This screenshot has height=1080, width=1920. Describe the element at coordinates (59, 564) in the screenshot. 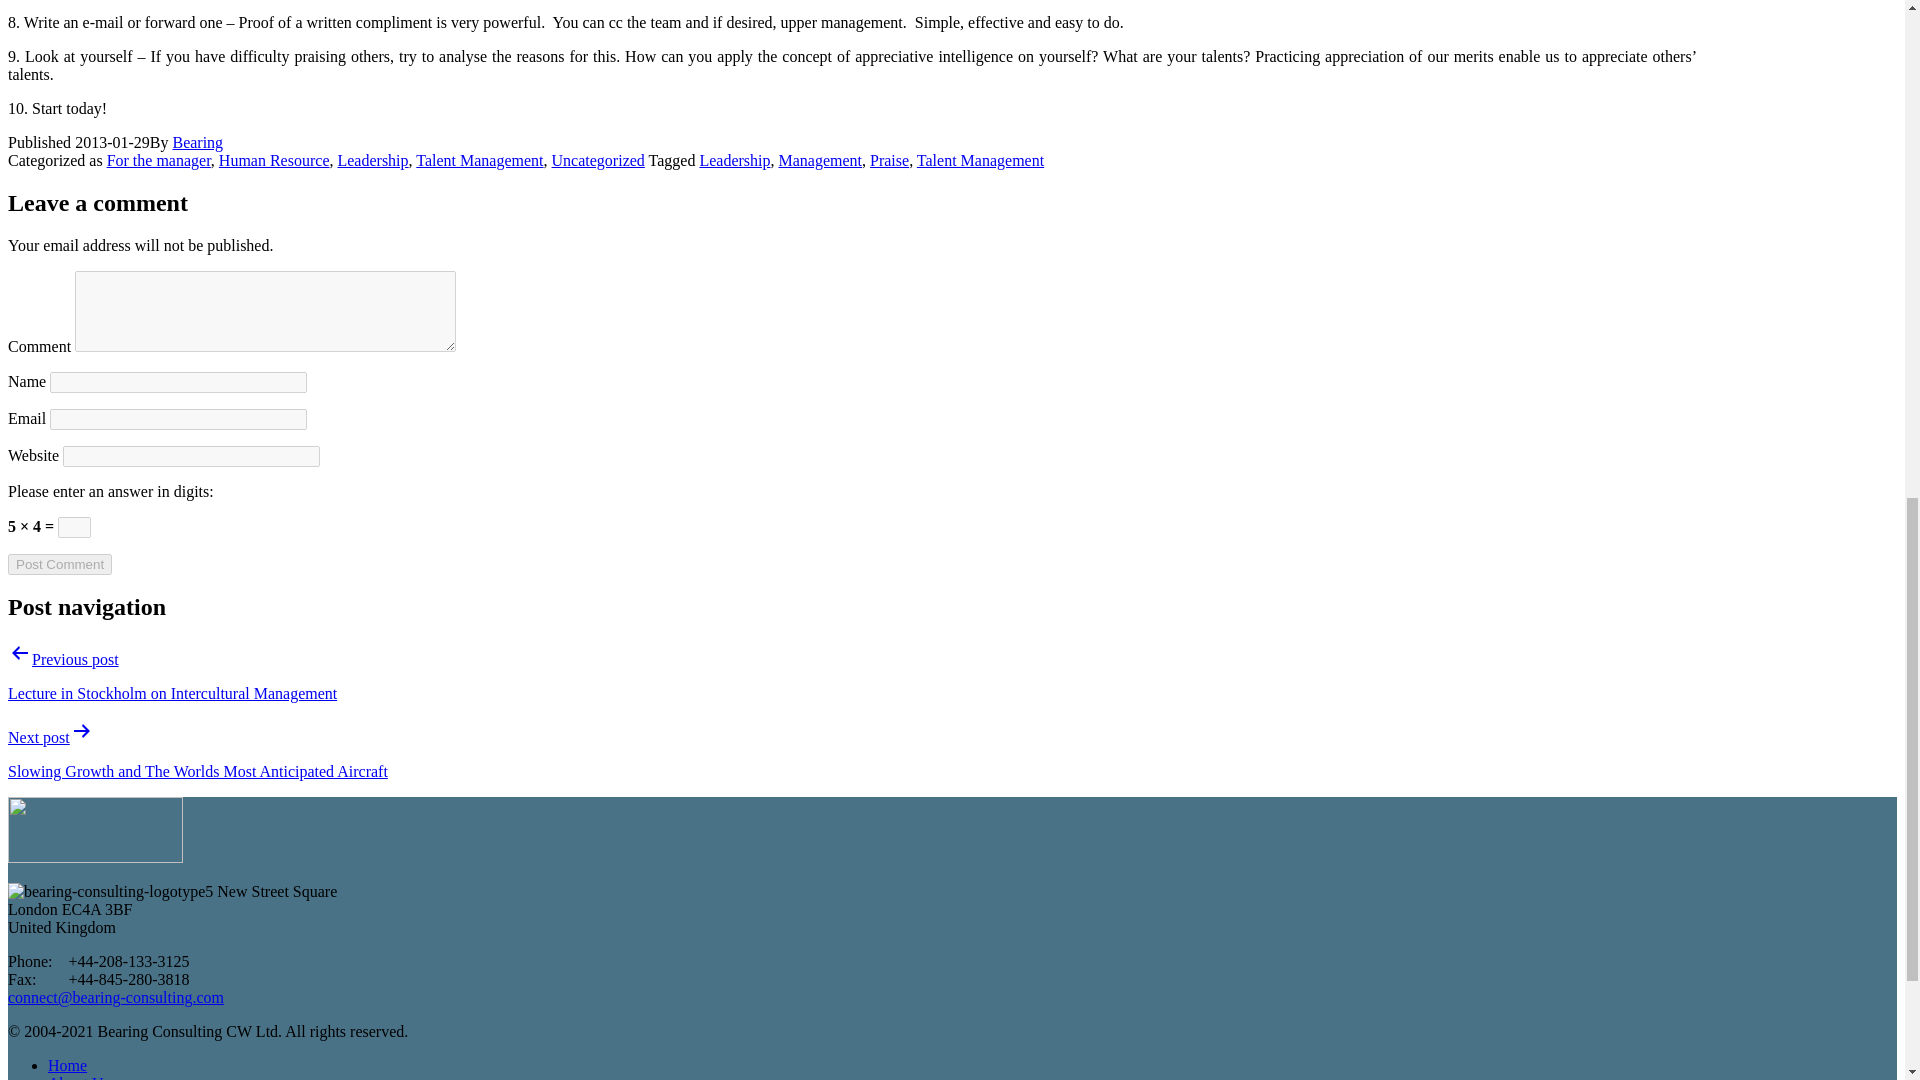

I see `Post Comment` at that location.